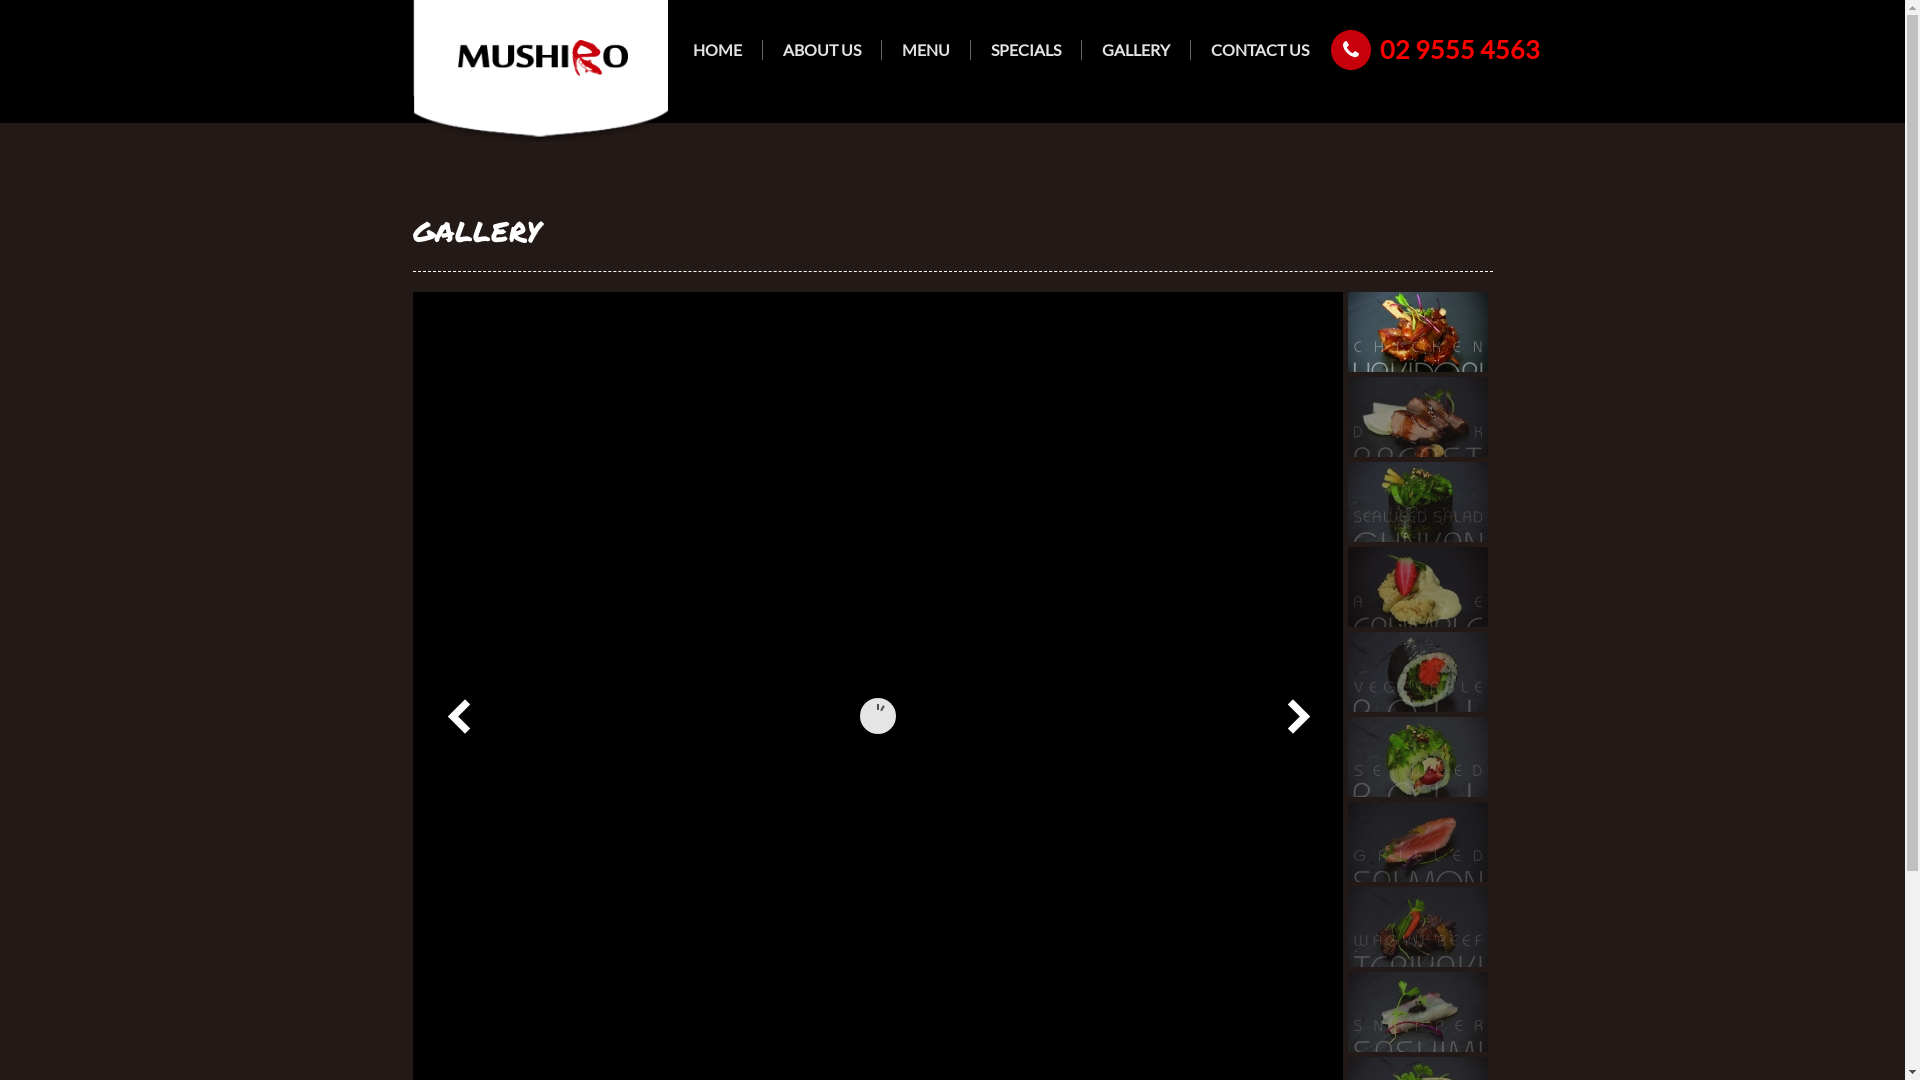 The image size is (1920, 1080). Describe the element at coordinates (1025, 50) in the screenshot. I see `SPECIALS` at that location.